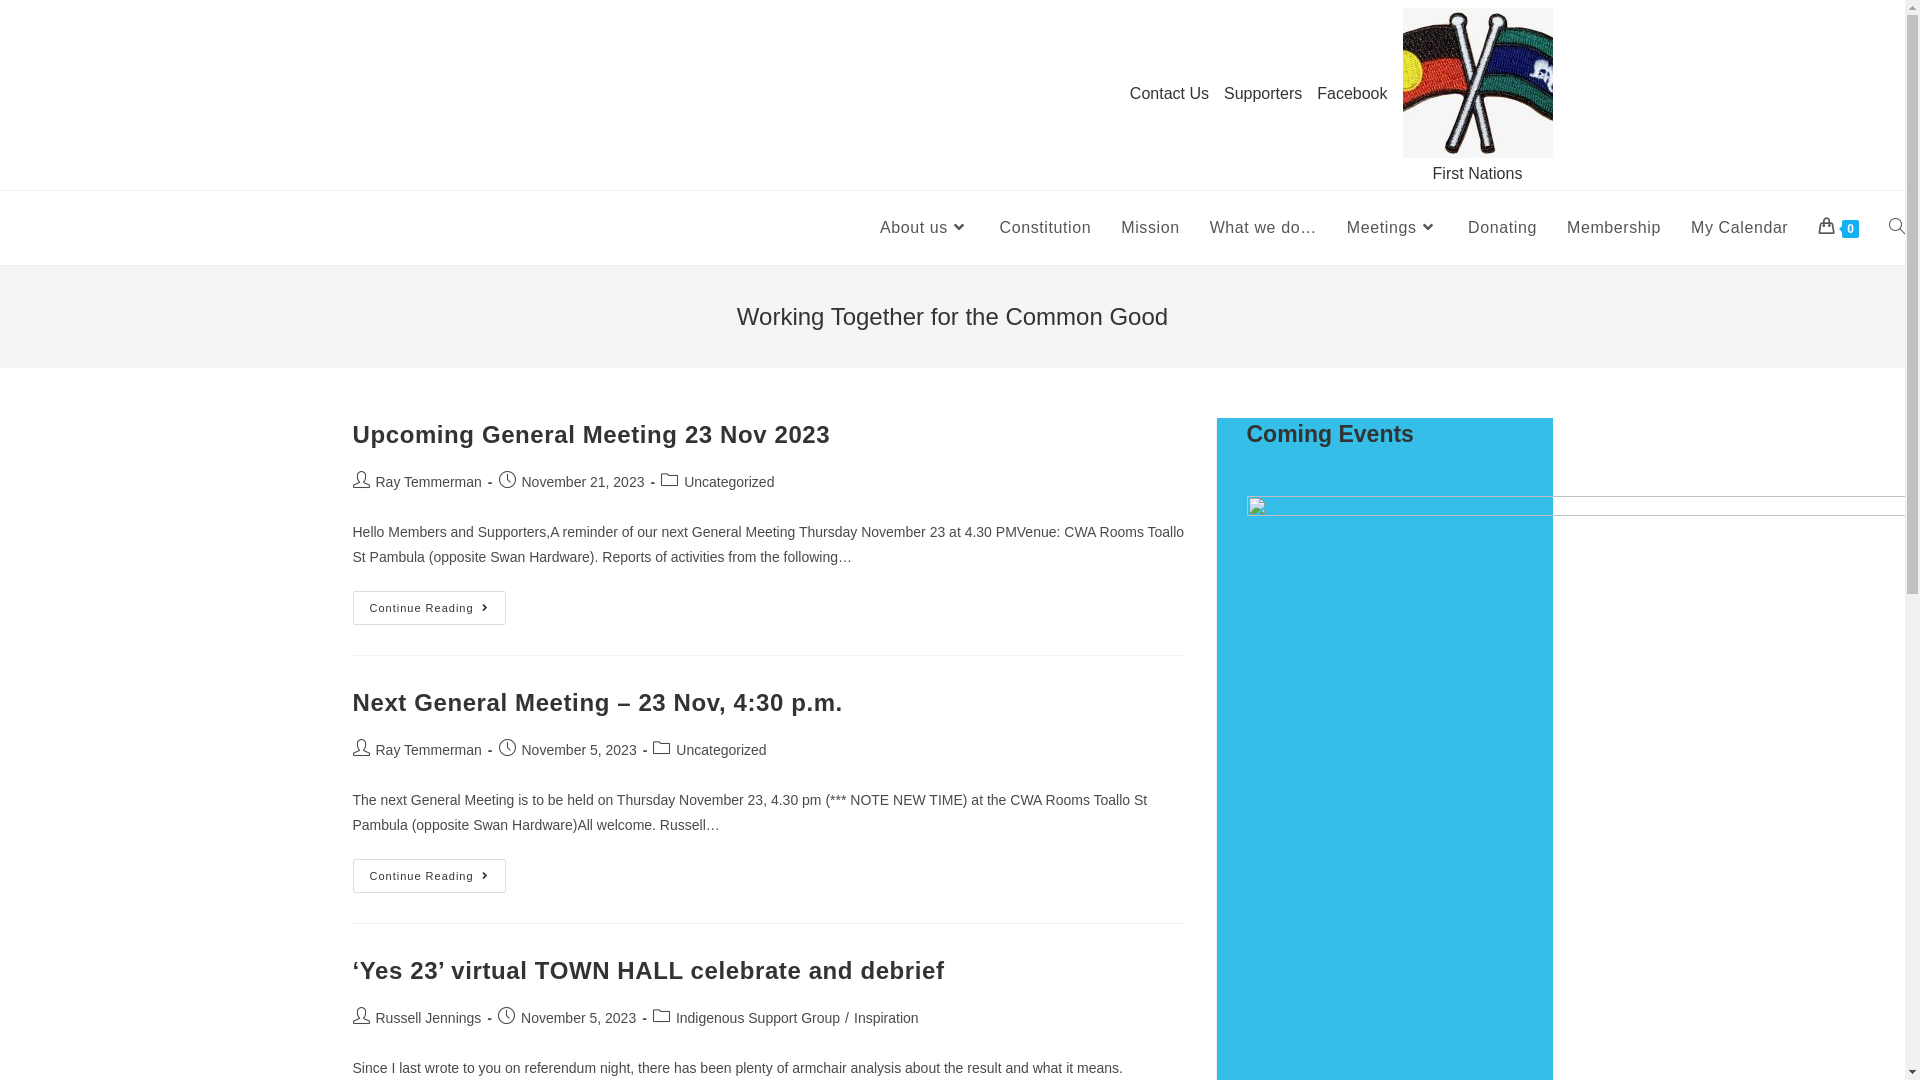  Describe the element at coordinates (429, 482) in the screenshot. I see `Ray Temmerman` at that location.